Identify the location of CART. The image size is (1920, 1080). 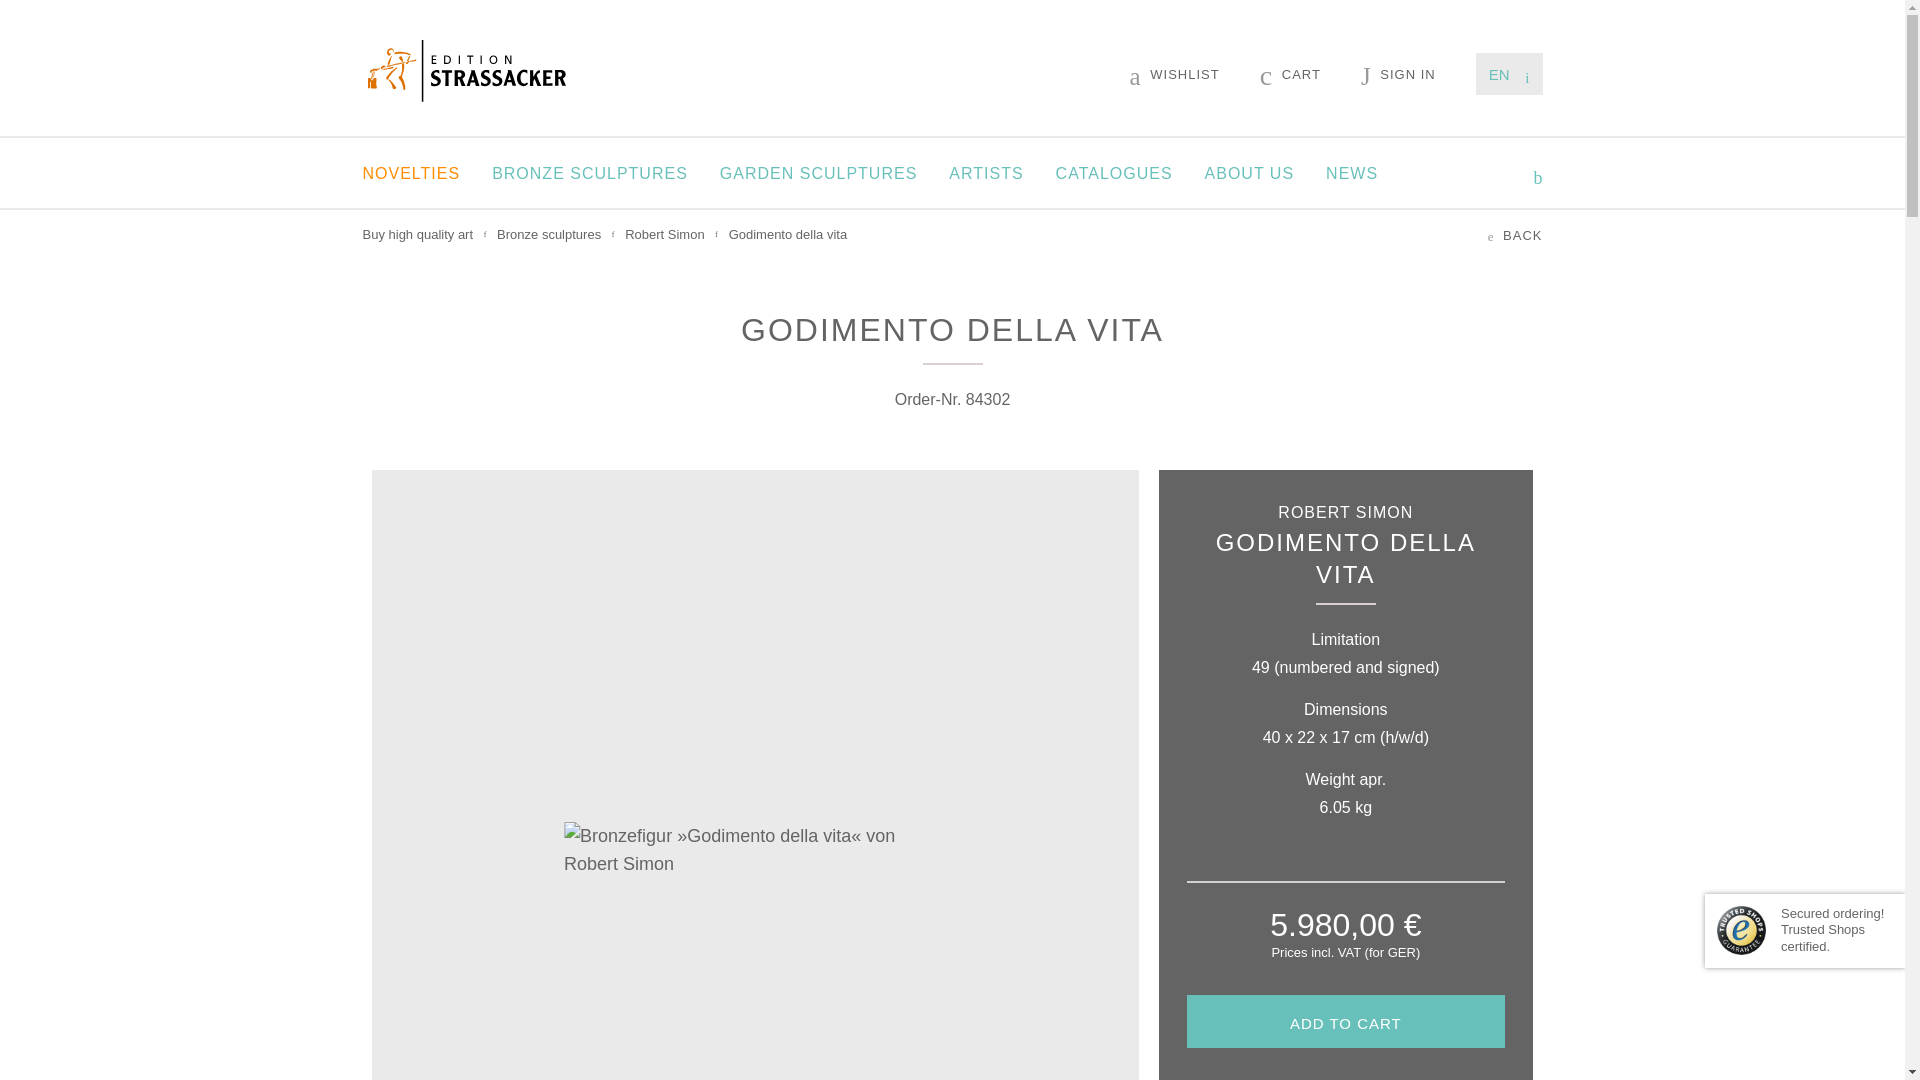
(1290, 74).